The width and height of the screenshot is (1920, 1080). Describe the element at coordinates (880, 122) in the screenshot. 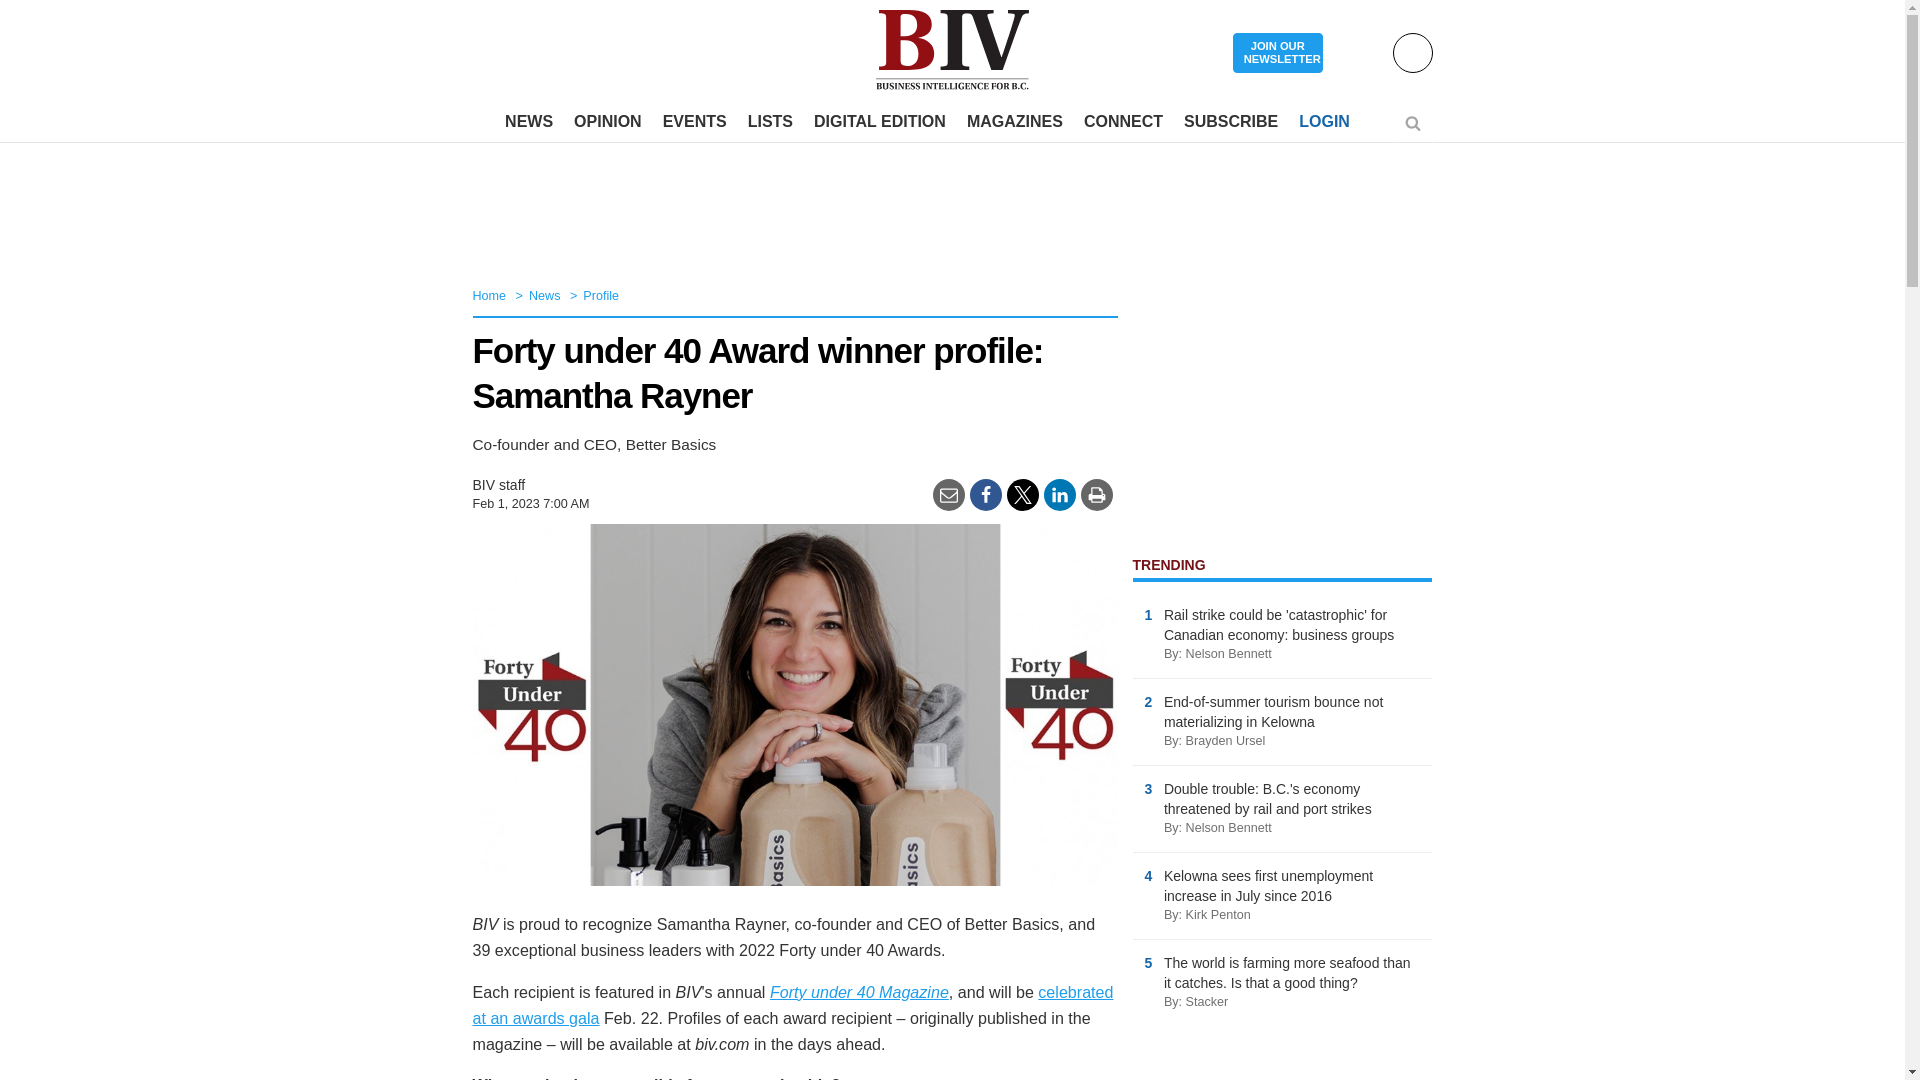

I see `DIGITAL EDITION` at that location.